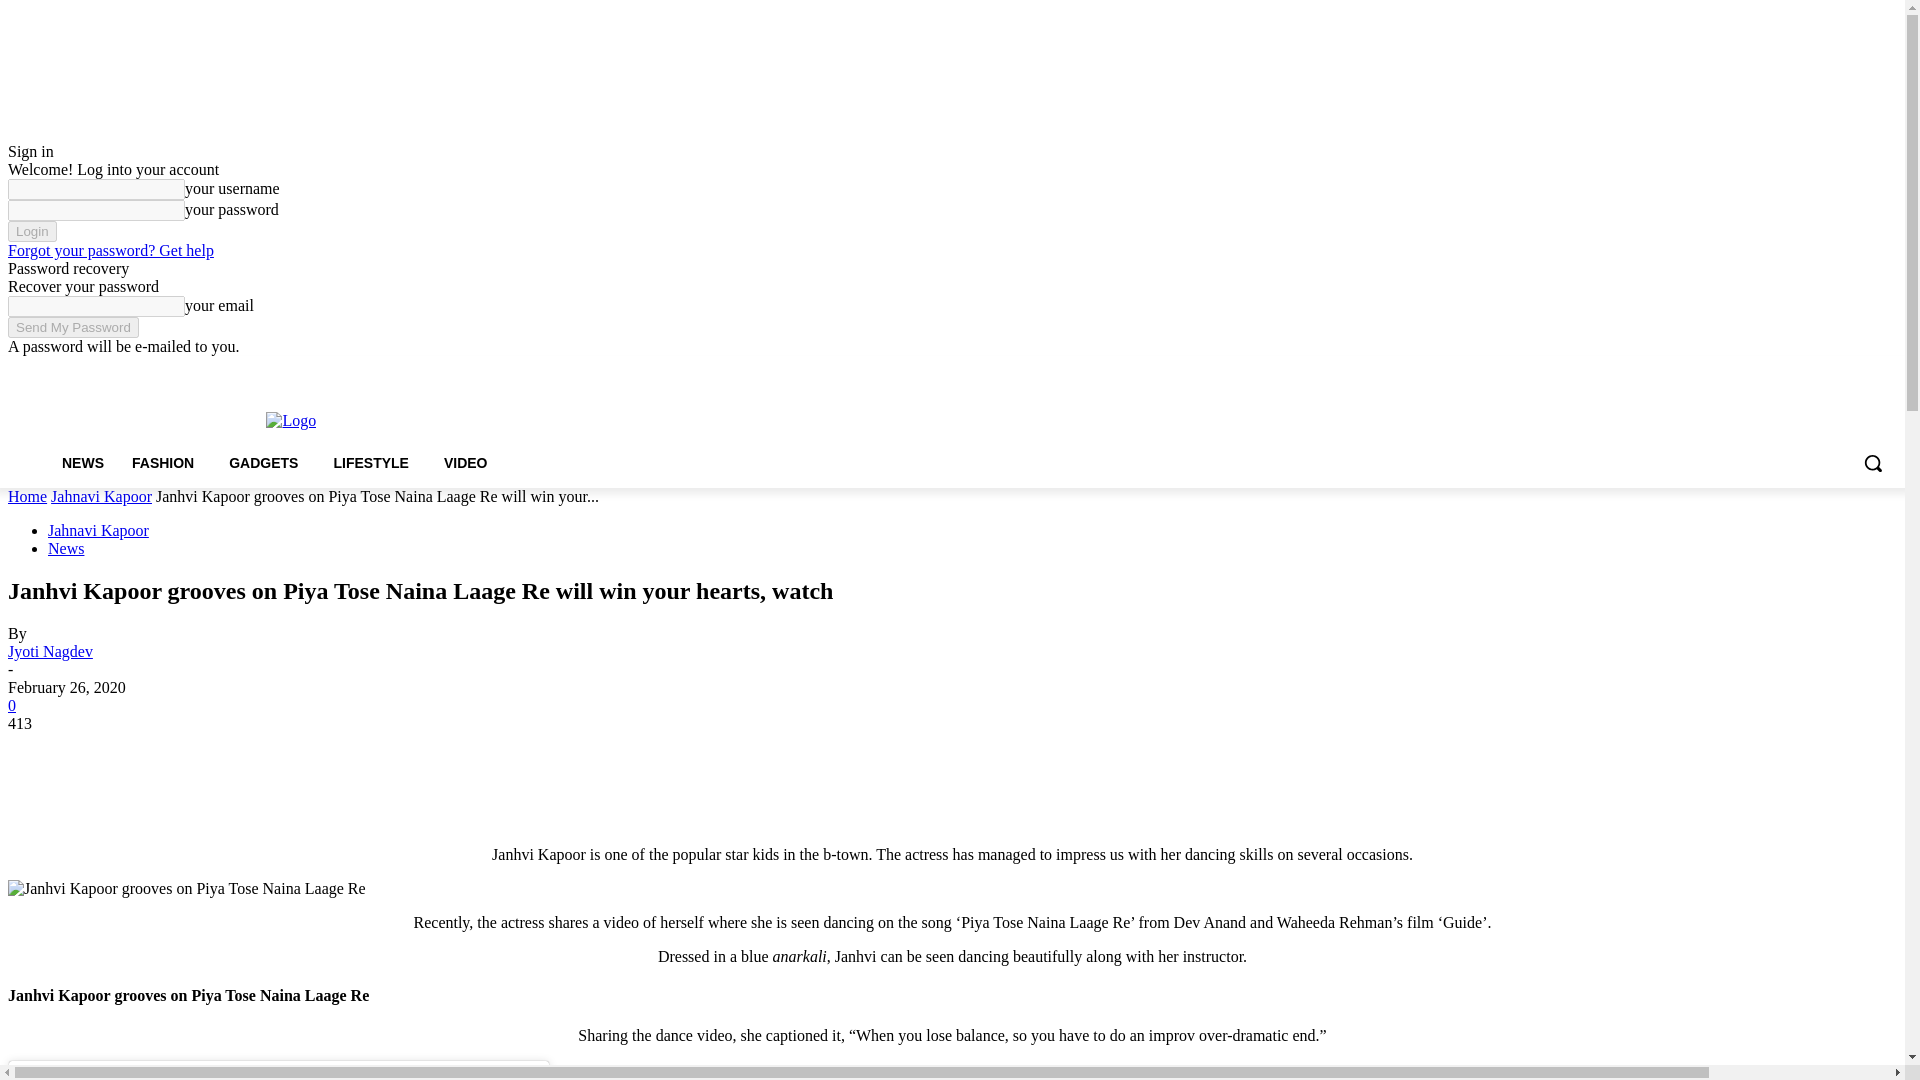 The height and width of the screenshot is (1080, 1920). What do you see at coordinates (266, 463) in the screenshot?
I see `GADGETS` at bounding box center [266, 463].